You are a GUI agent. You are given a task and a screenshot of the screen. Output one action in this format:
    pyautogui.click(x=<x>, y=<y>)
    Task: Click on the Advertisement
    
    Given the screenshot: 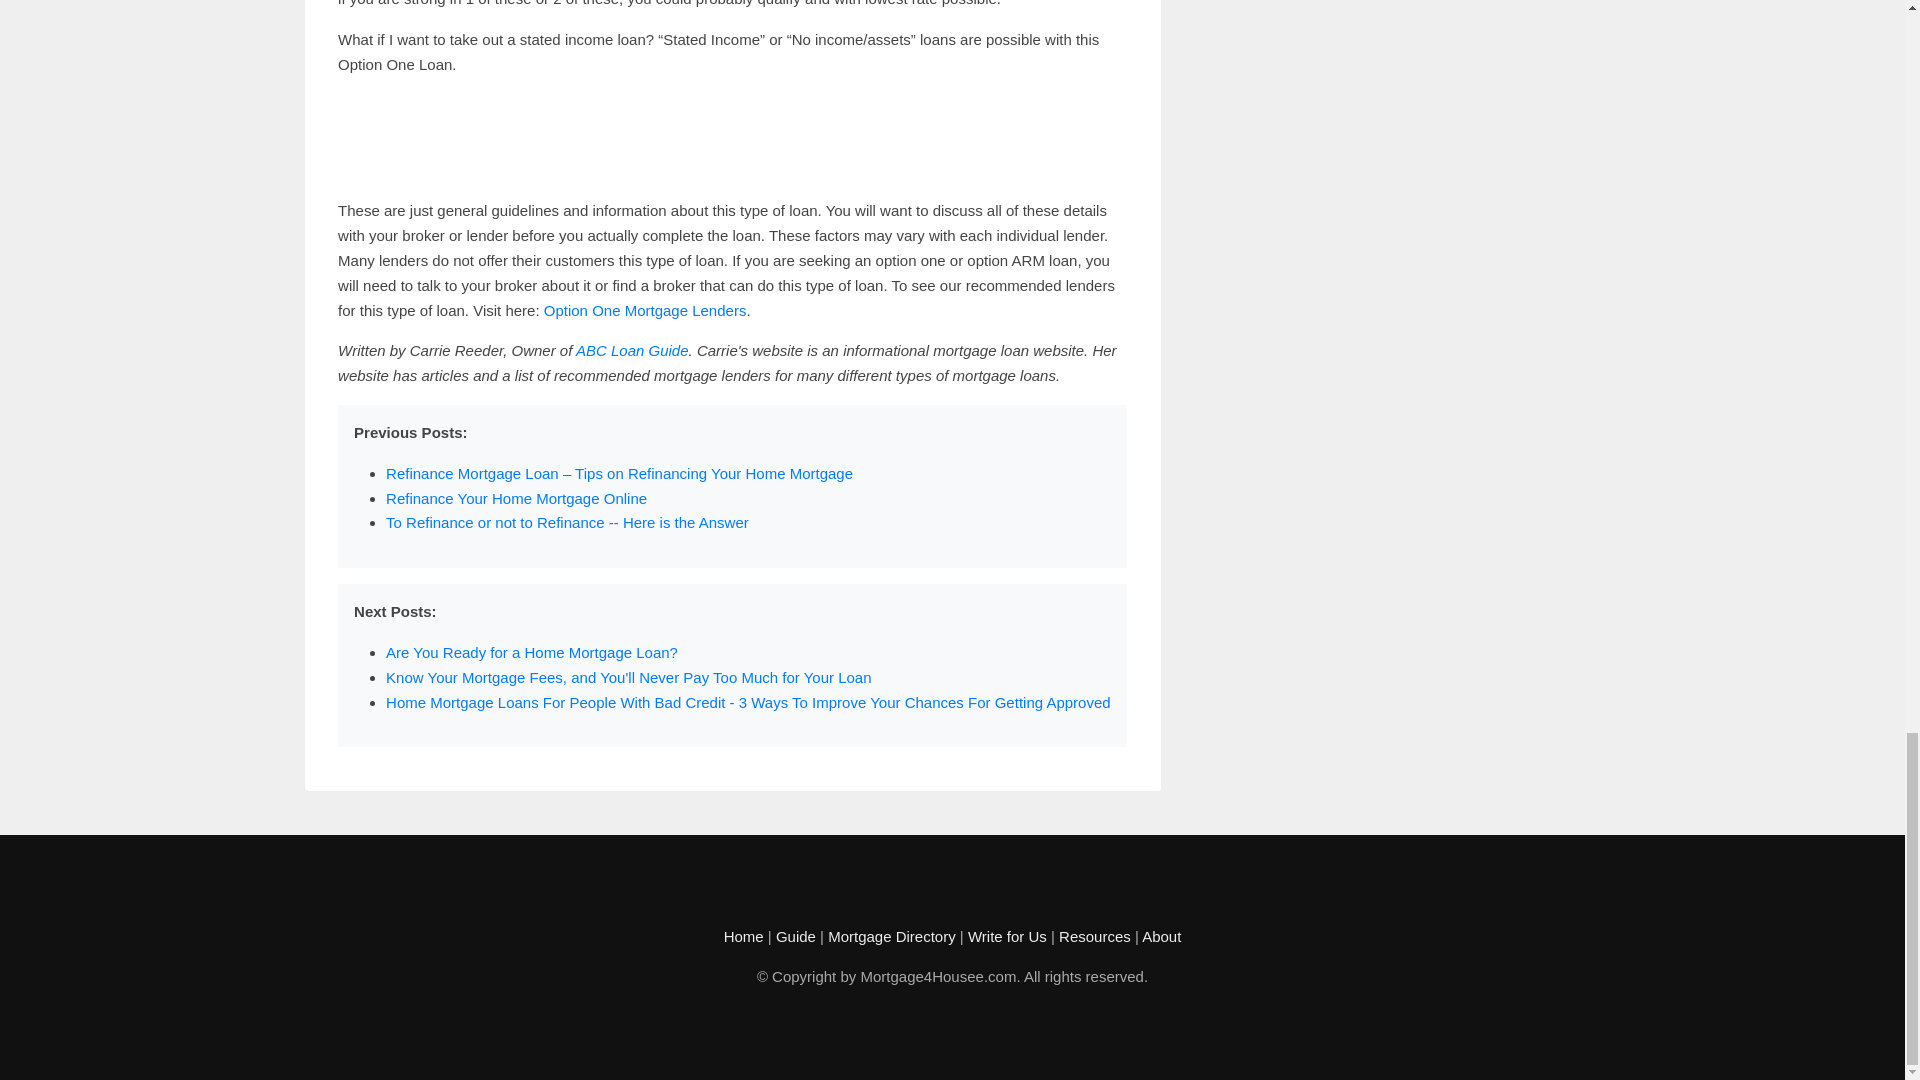 What is the action you would take?
    pyautogui.click(x=732, y=137)
    